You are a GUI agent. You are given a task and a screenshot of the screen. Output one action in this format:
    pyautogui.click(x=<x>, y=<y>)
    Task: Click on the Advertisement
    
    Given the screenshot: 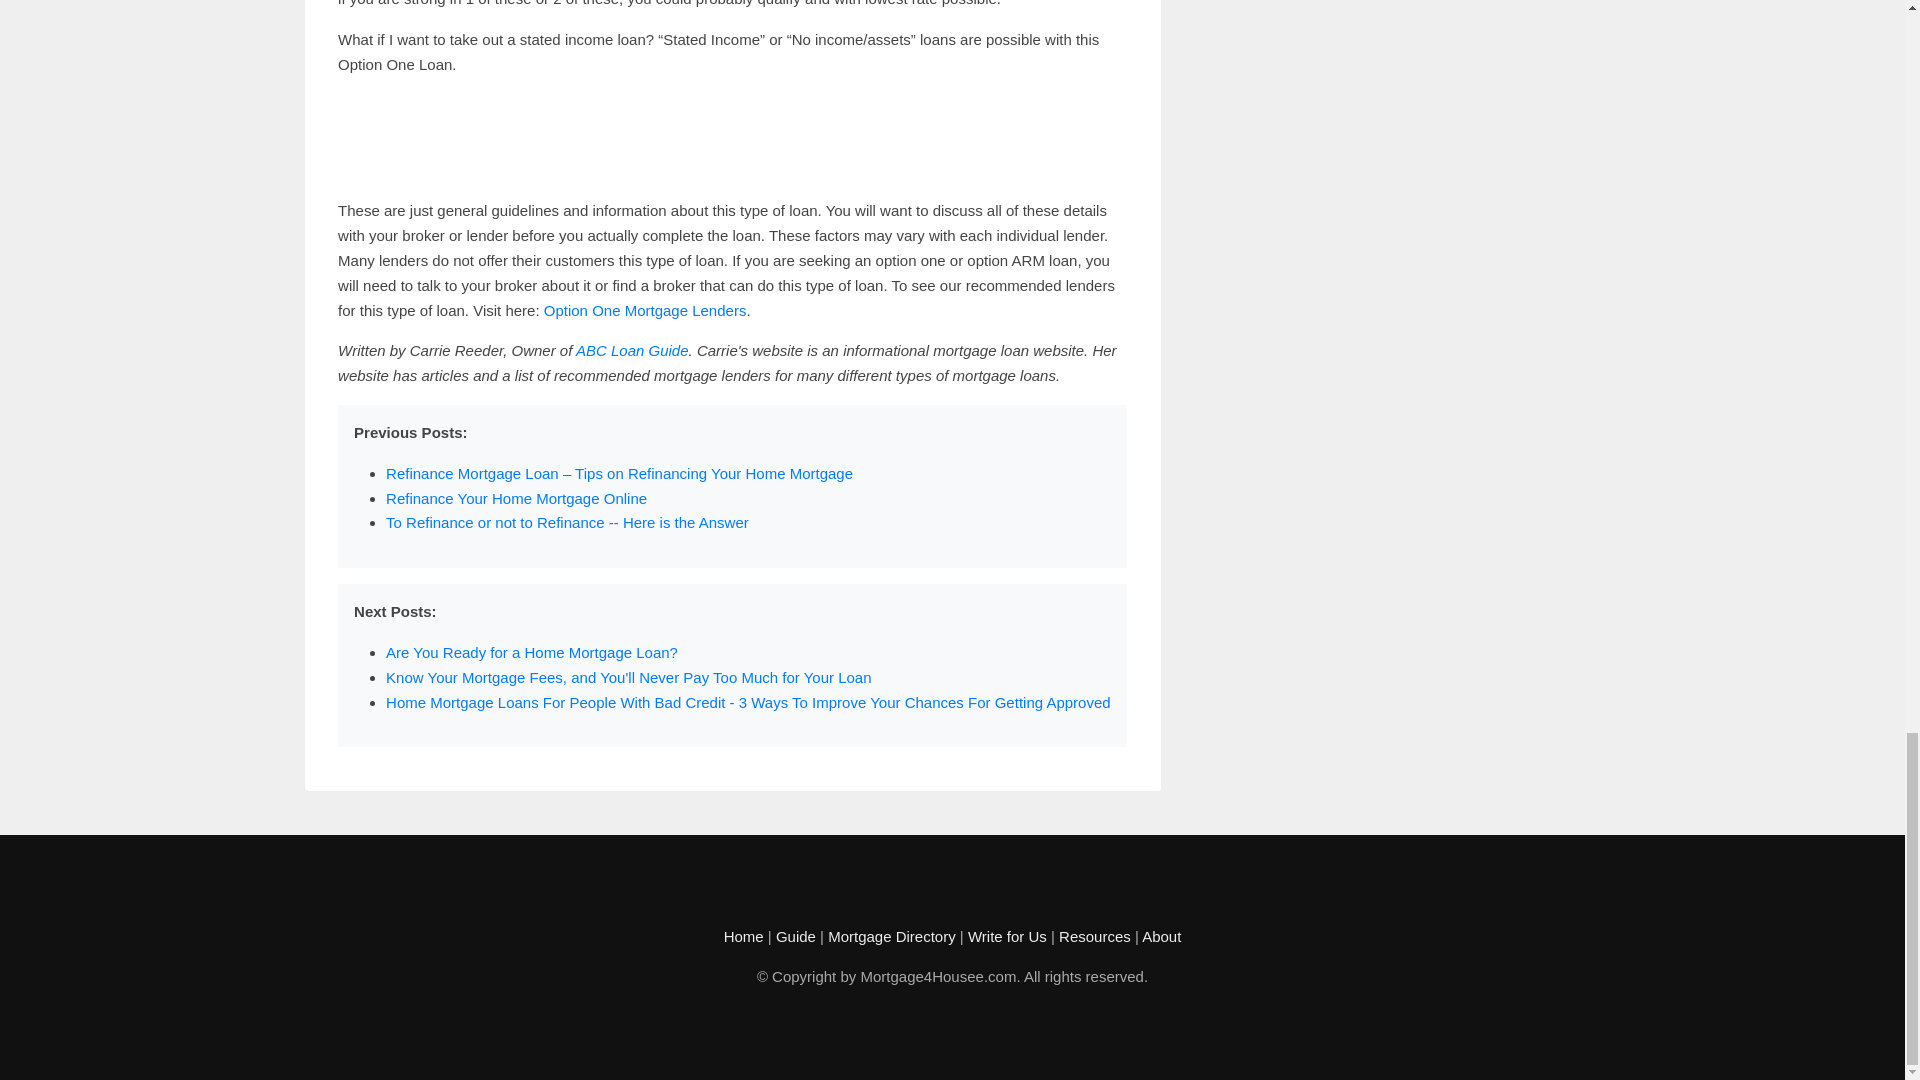 What is the action you would take?
    pyautogui.click(x=732, y=137)
    